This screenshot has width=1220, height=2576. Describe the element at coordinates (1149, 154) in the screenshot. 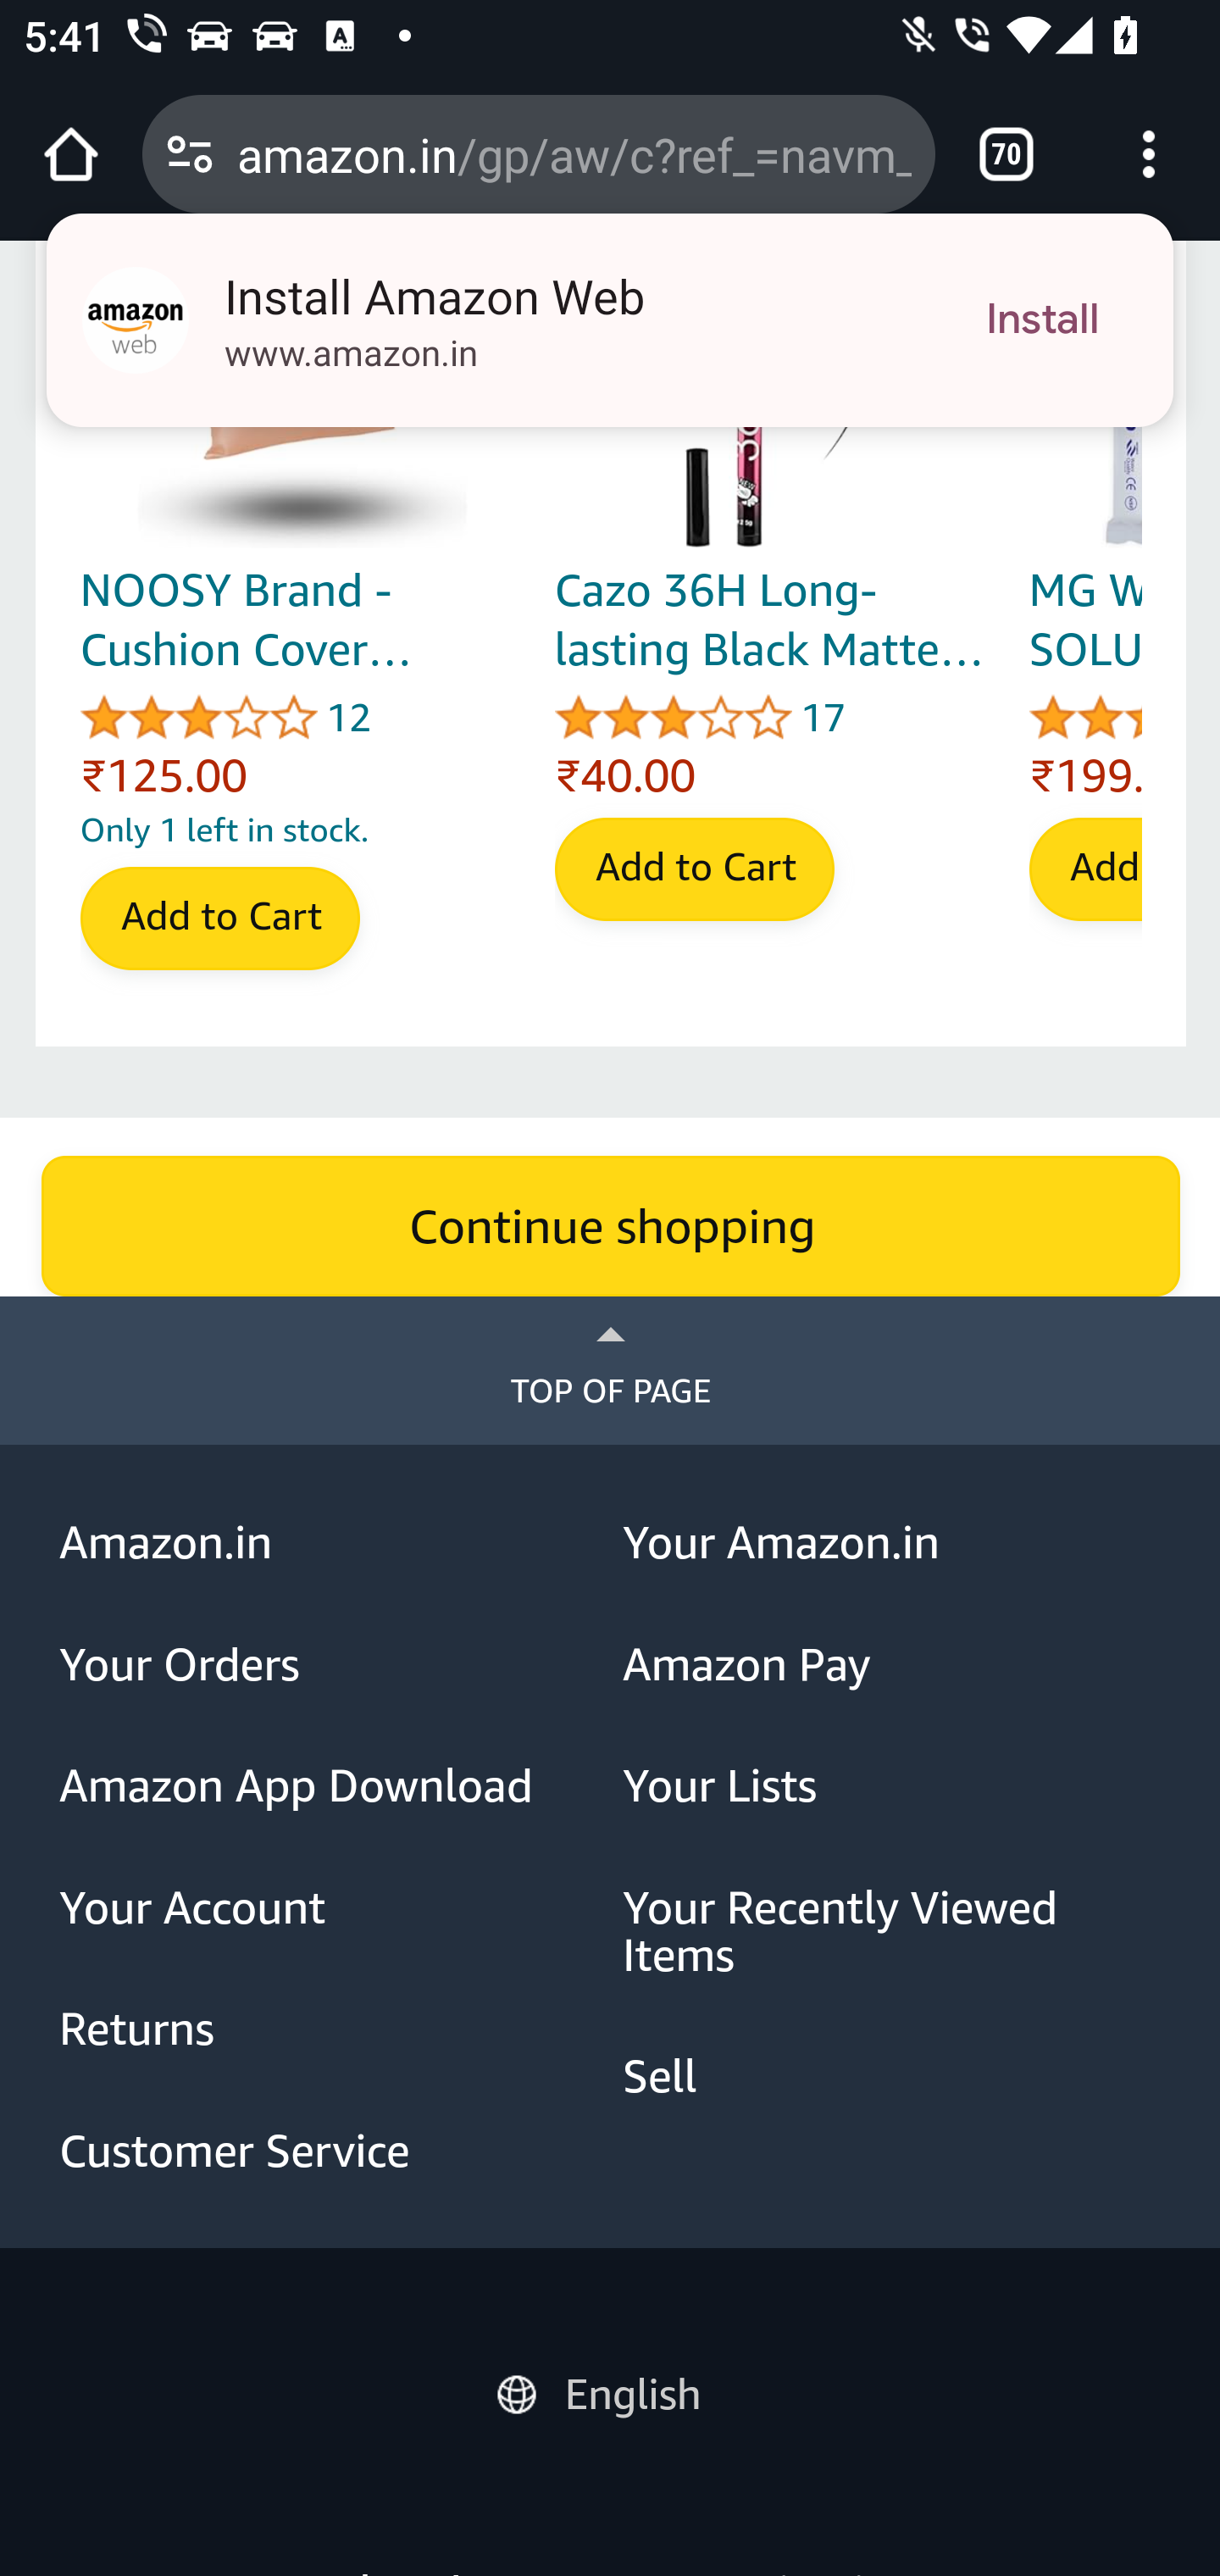

I see `Customize and control Google Chrome` at that location.